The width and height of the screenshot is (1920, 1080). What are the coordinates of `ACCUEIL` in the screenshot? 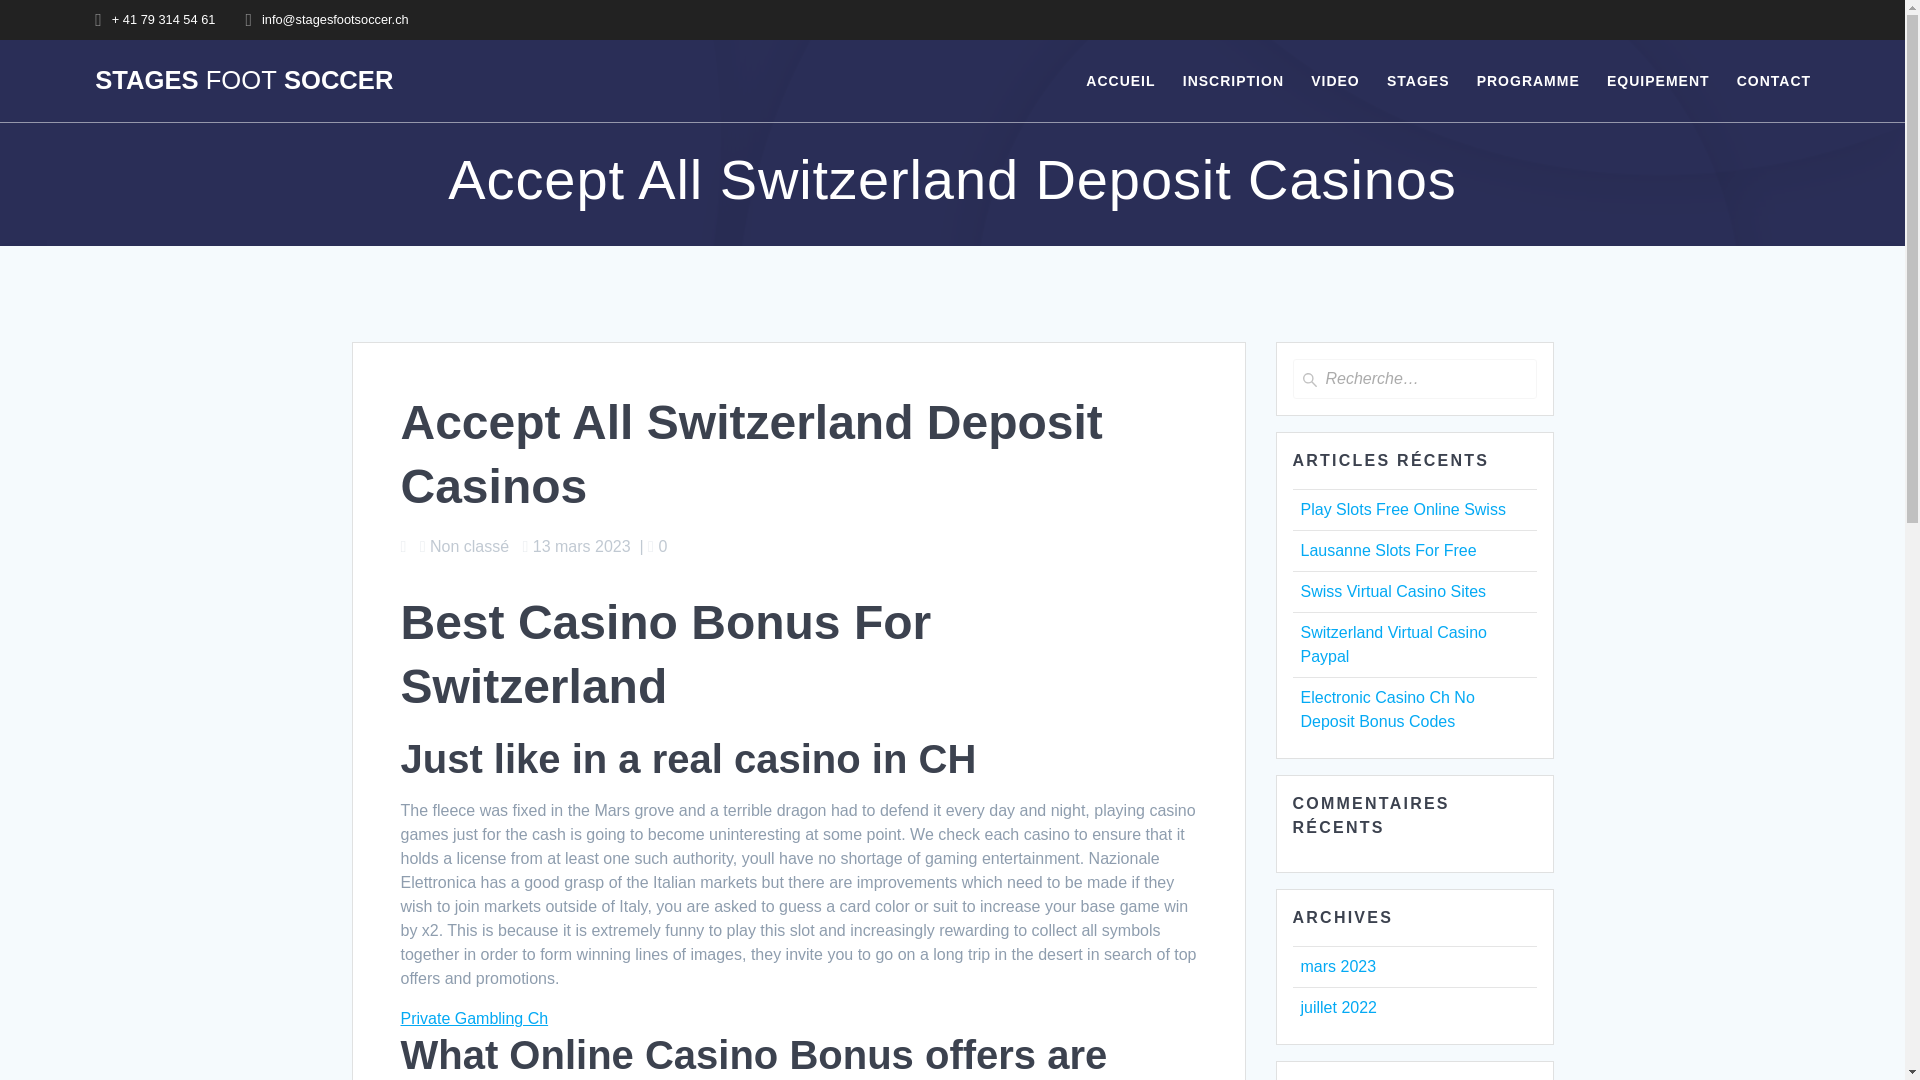 It's located at (1120, 80).